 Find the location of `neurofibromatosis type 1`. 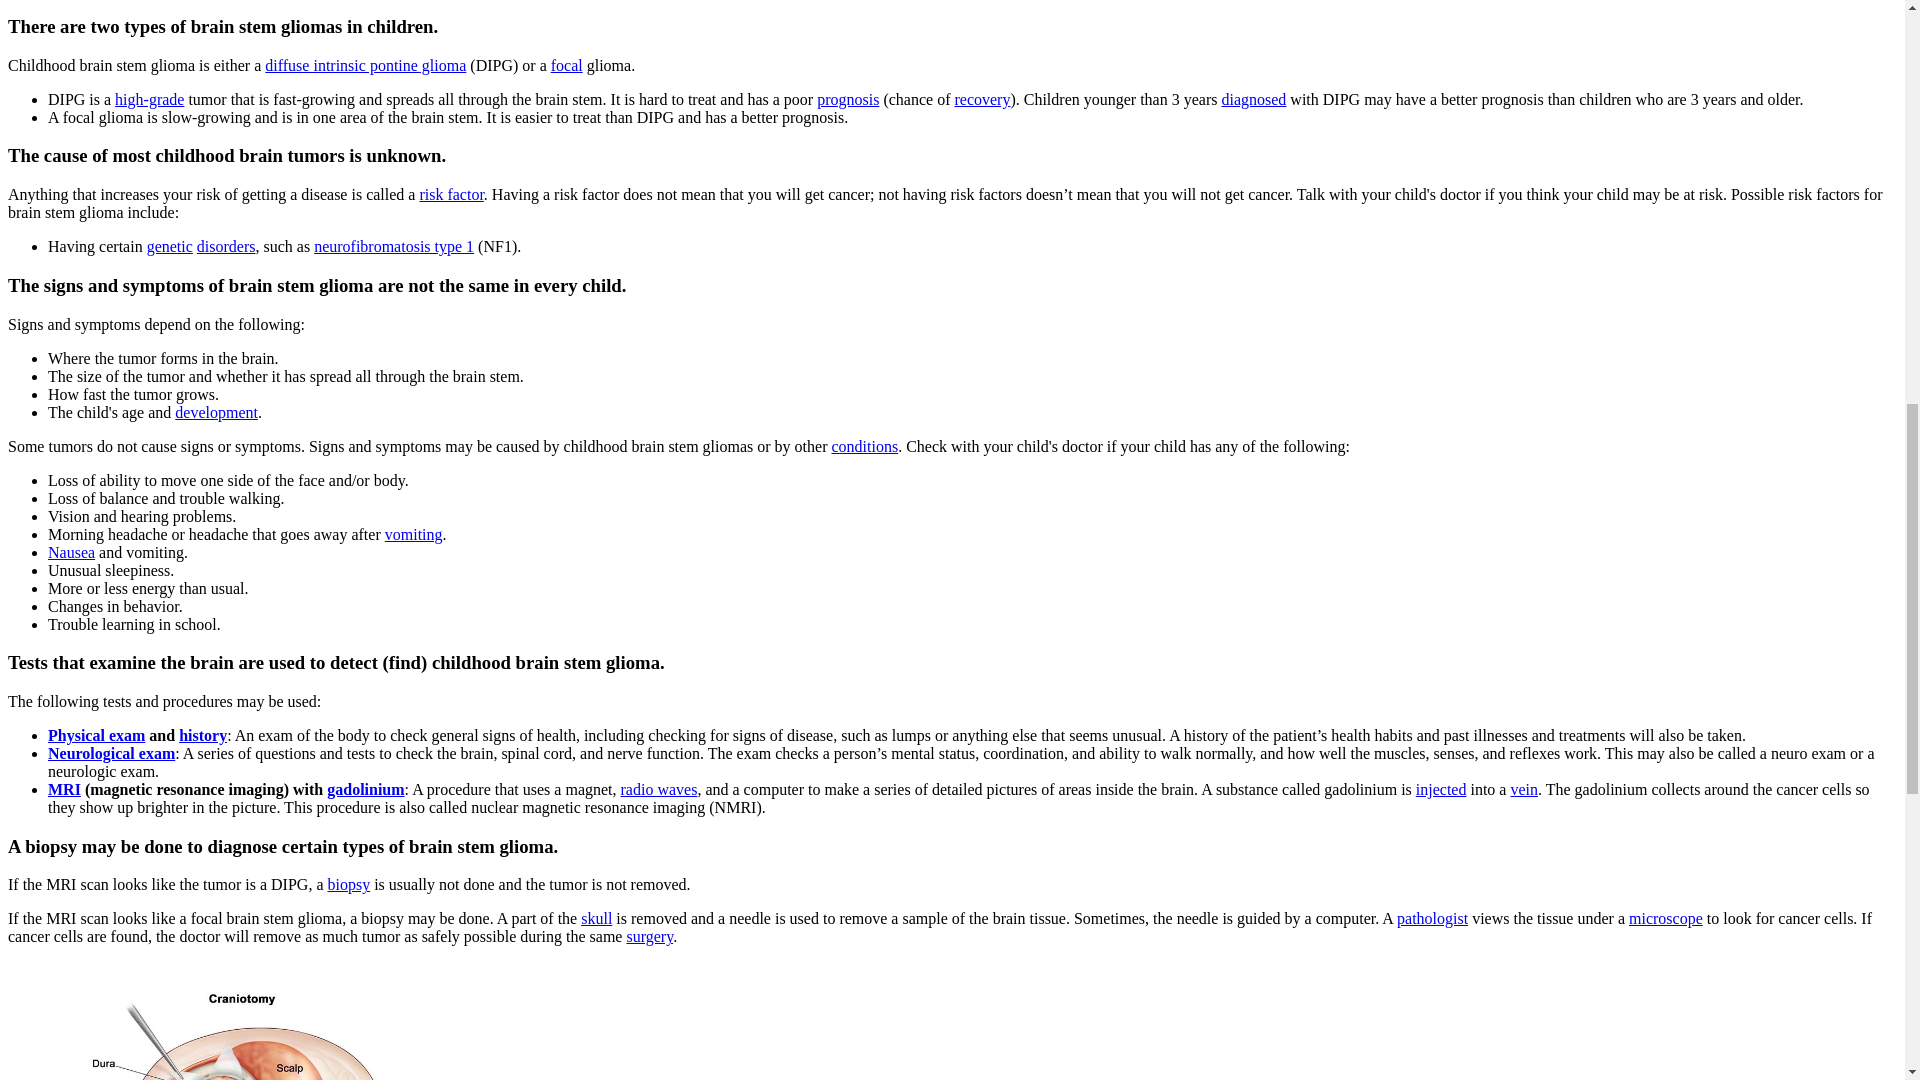

neurofibromatosis type 1 is located at coordinates (394, 246).